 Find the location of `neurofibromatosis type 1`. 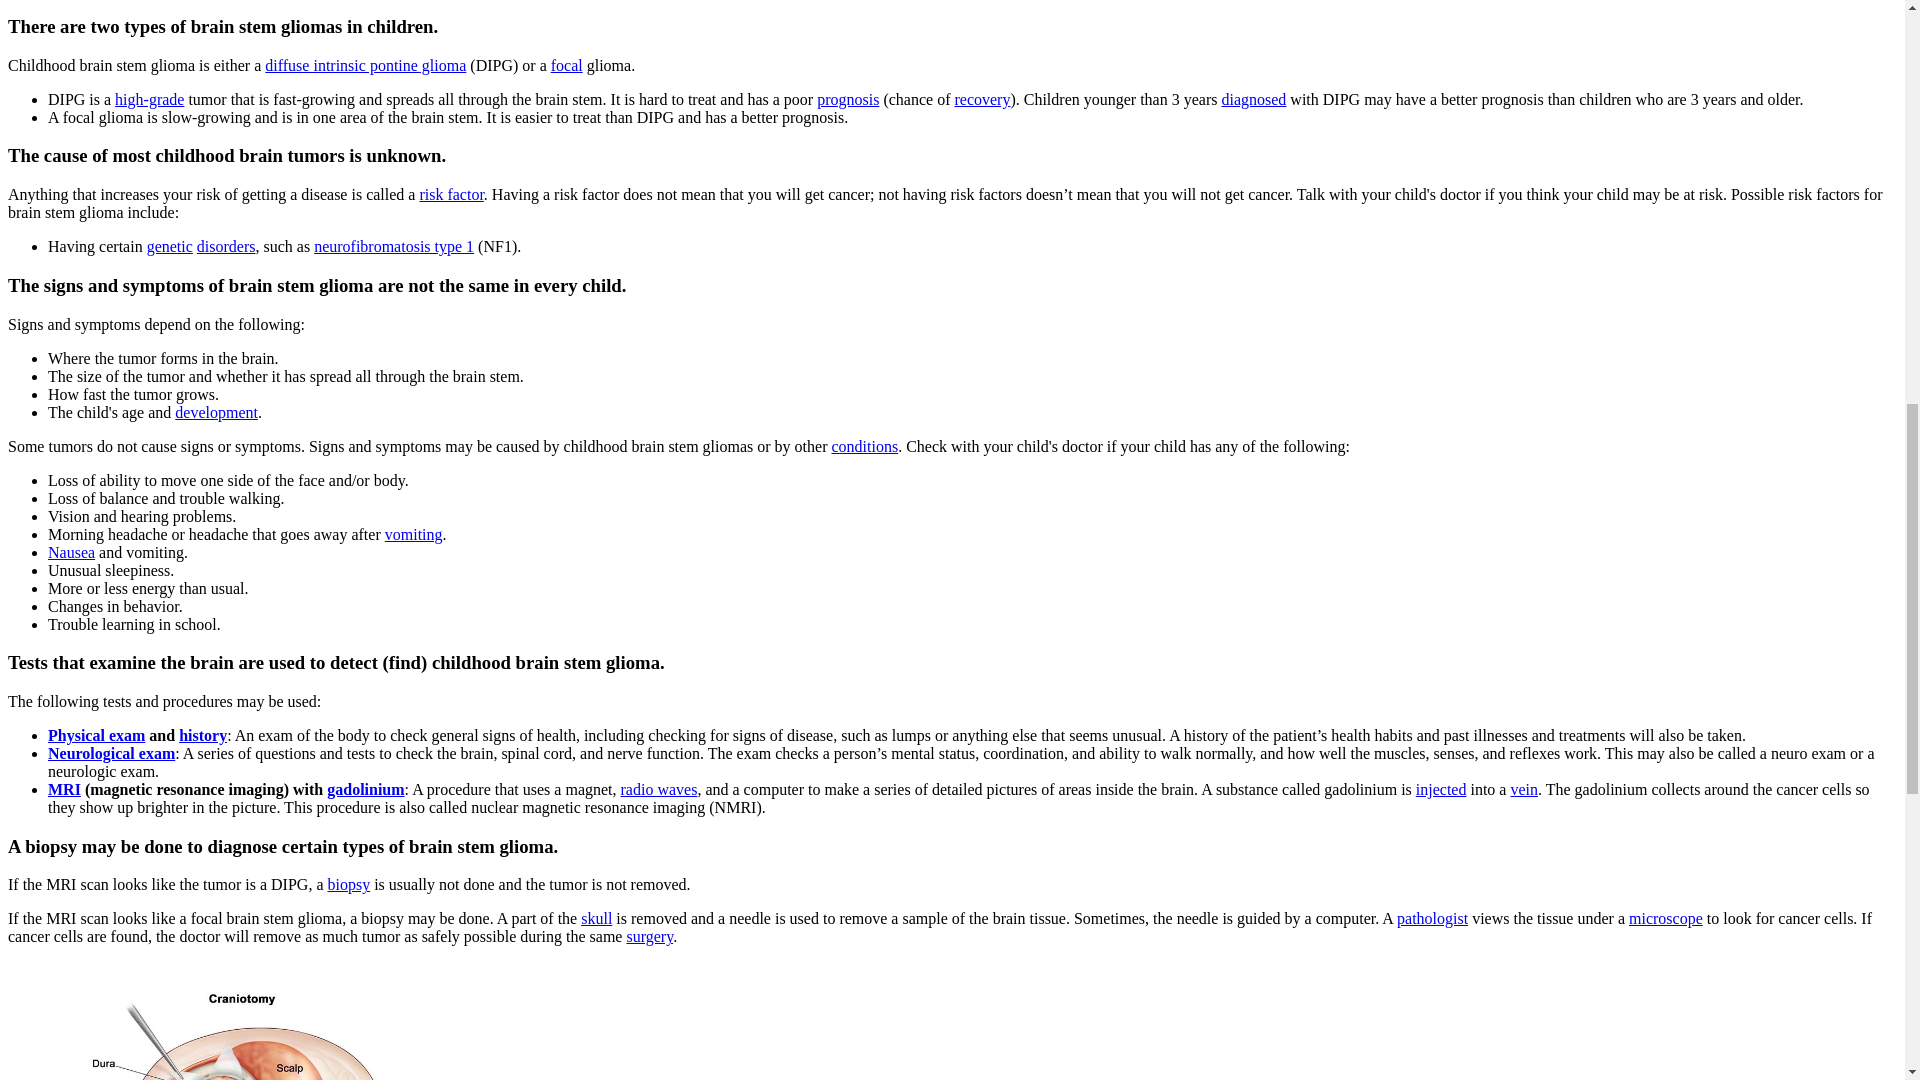

neurofibromatosis type 1 is located at coordinates (394, 246).